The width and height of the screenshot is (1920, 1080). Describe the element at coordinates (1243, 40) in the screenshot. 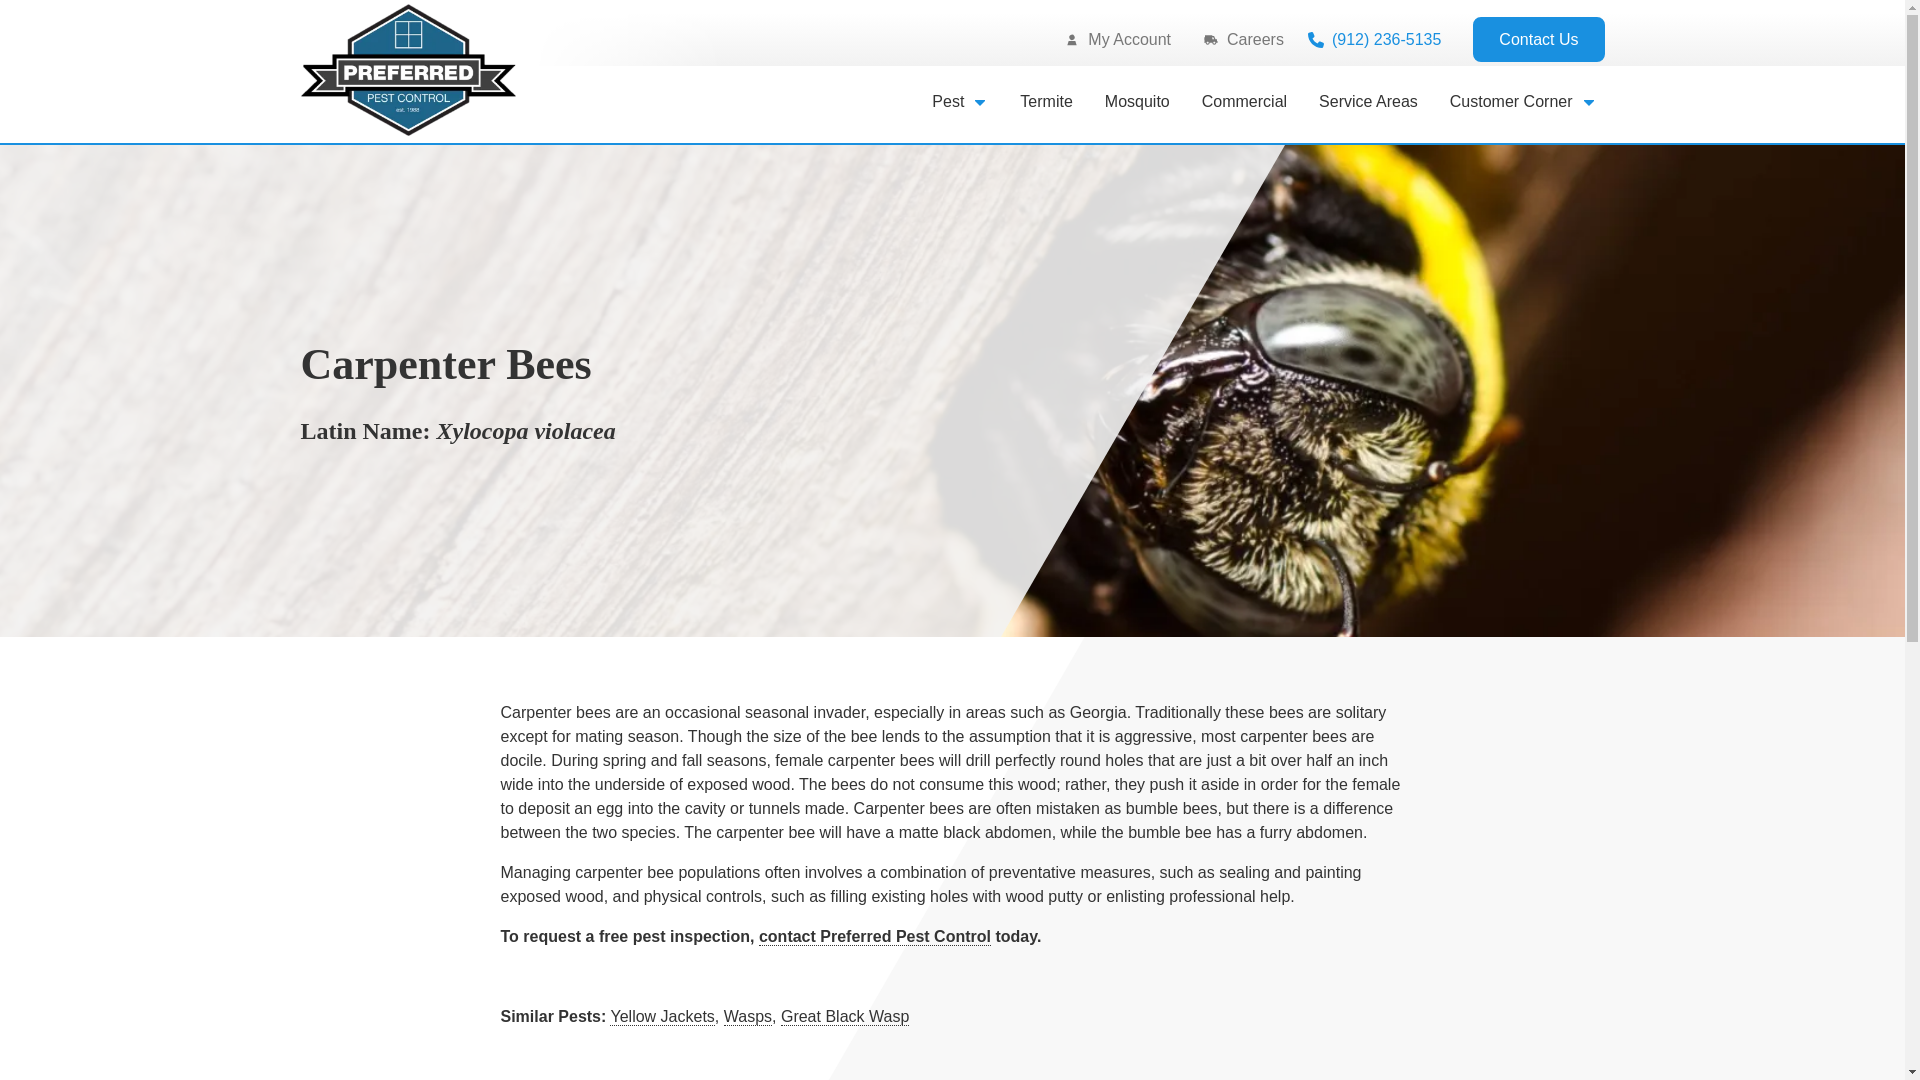

I see `Careers` at that location.